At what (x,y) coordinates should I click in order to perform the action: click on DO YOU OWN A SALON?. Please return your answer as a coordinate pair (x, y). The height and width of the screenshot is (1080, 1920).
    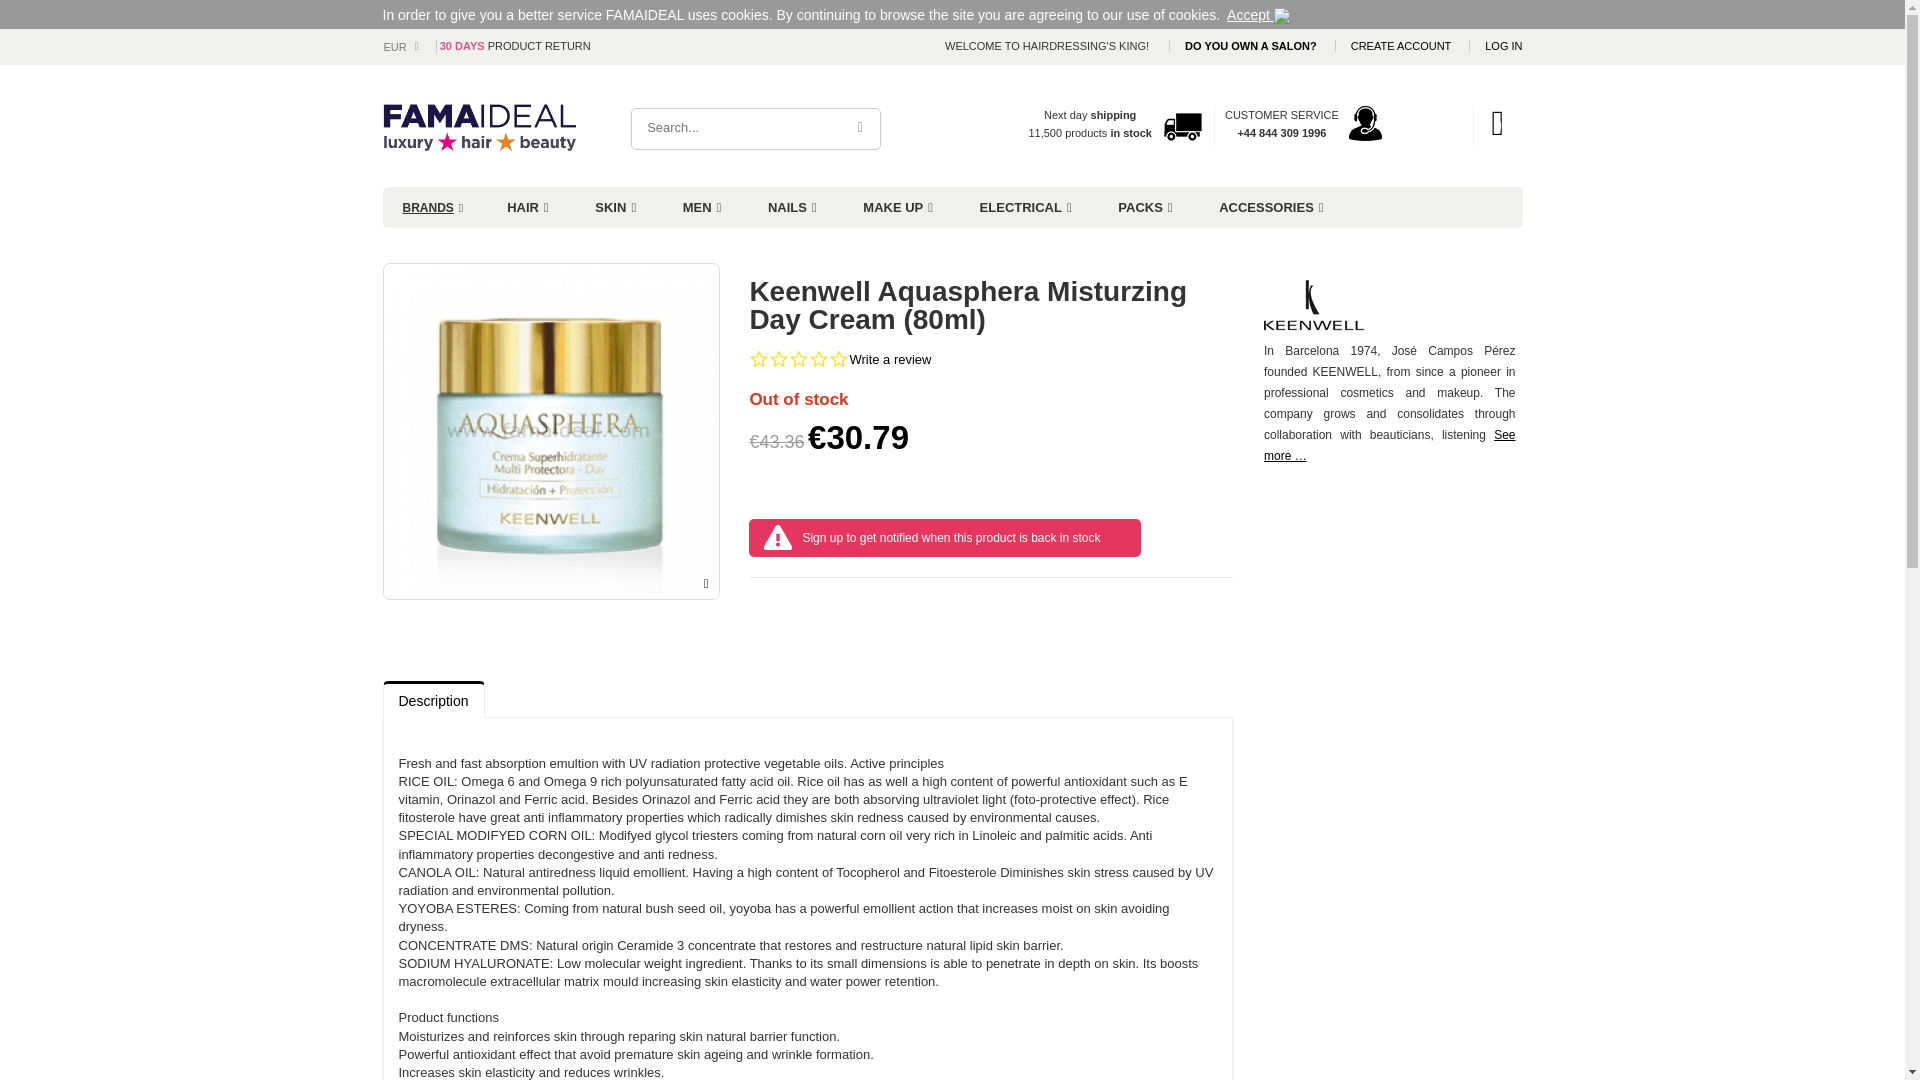
    Looking at the image, I should click on (1252, 45).